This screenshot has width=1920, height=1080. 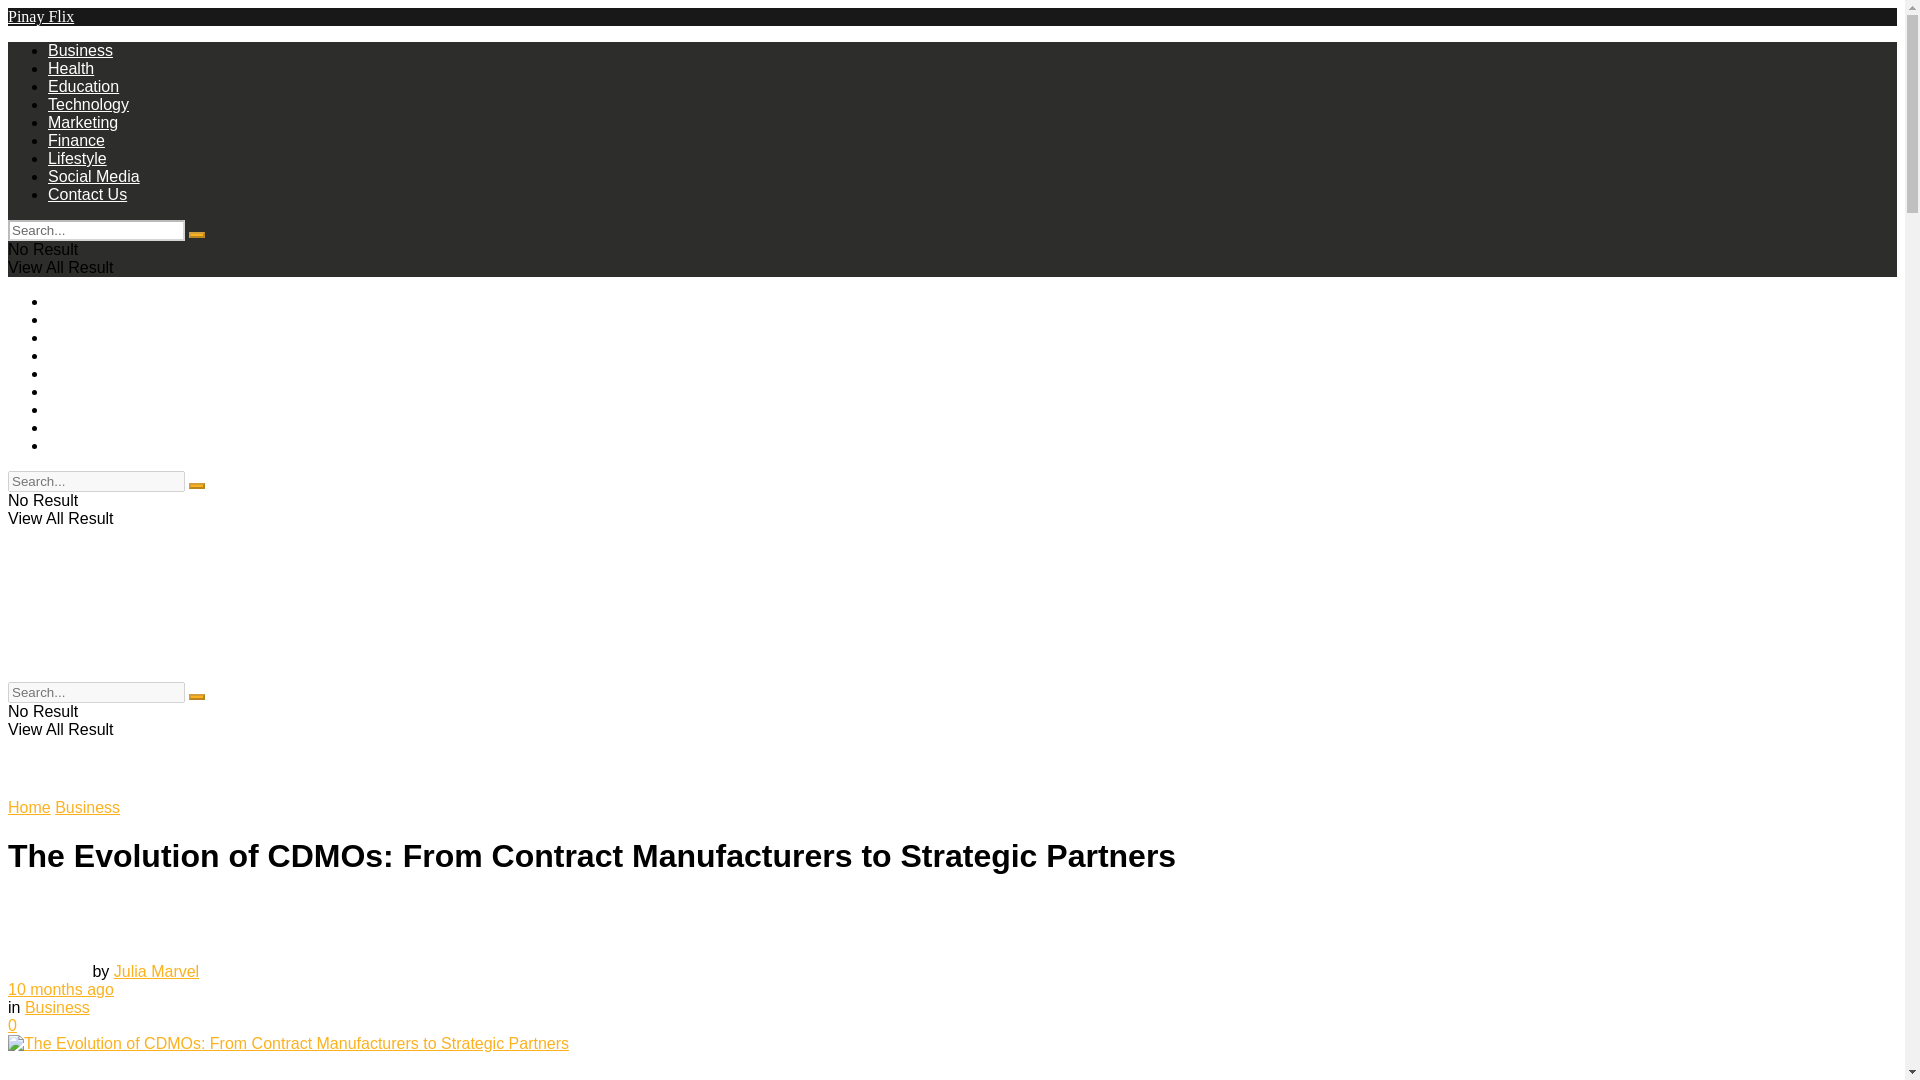 What do you see at coordinates (76, 391) in the screenshot?
I see `Finance` at bounding box center [76, 391].